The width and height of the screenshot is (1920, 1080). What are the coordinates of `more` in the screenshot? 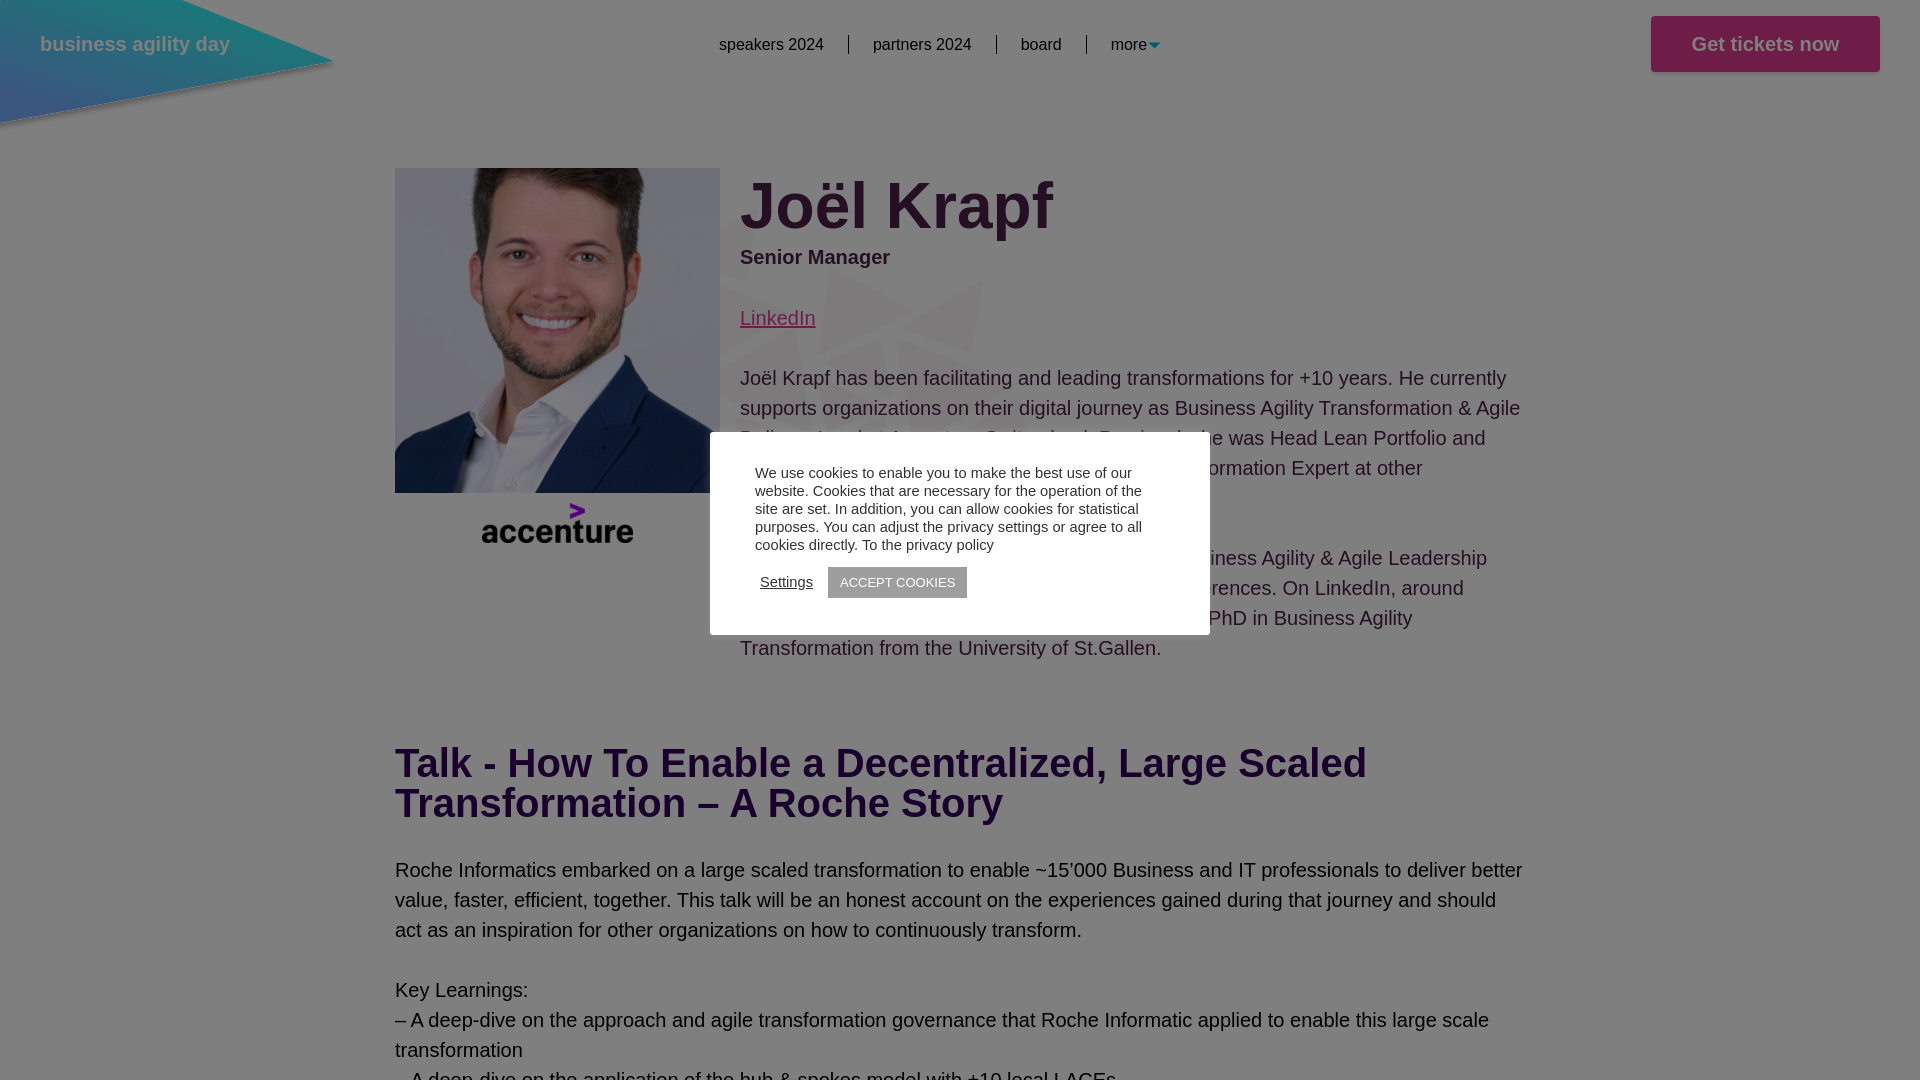 It's located at (1128, 42).